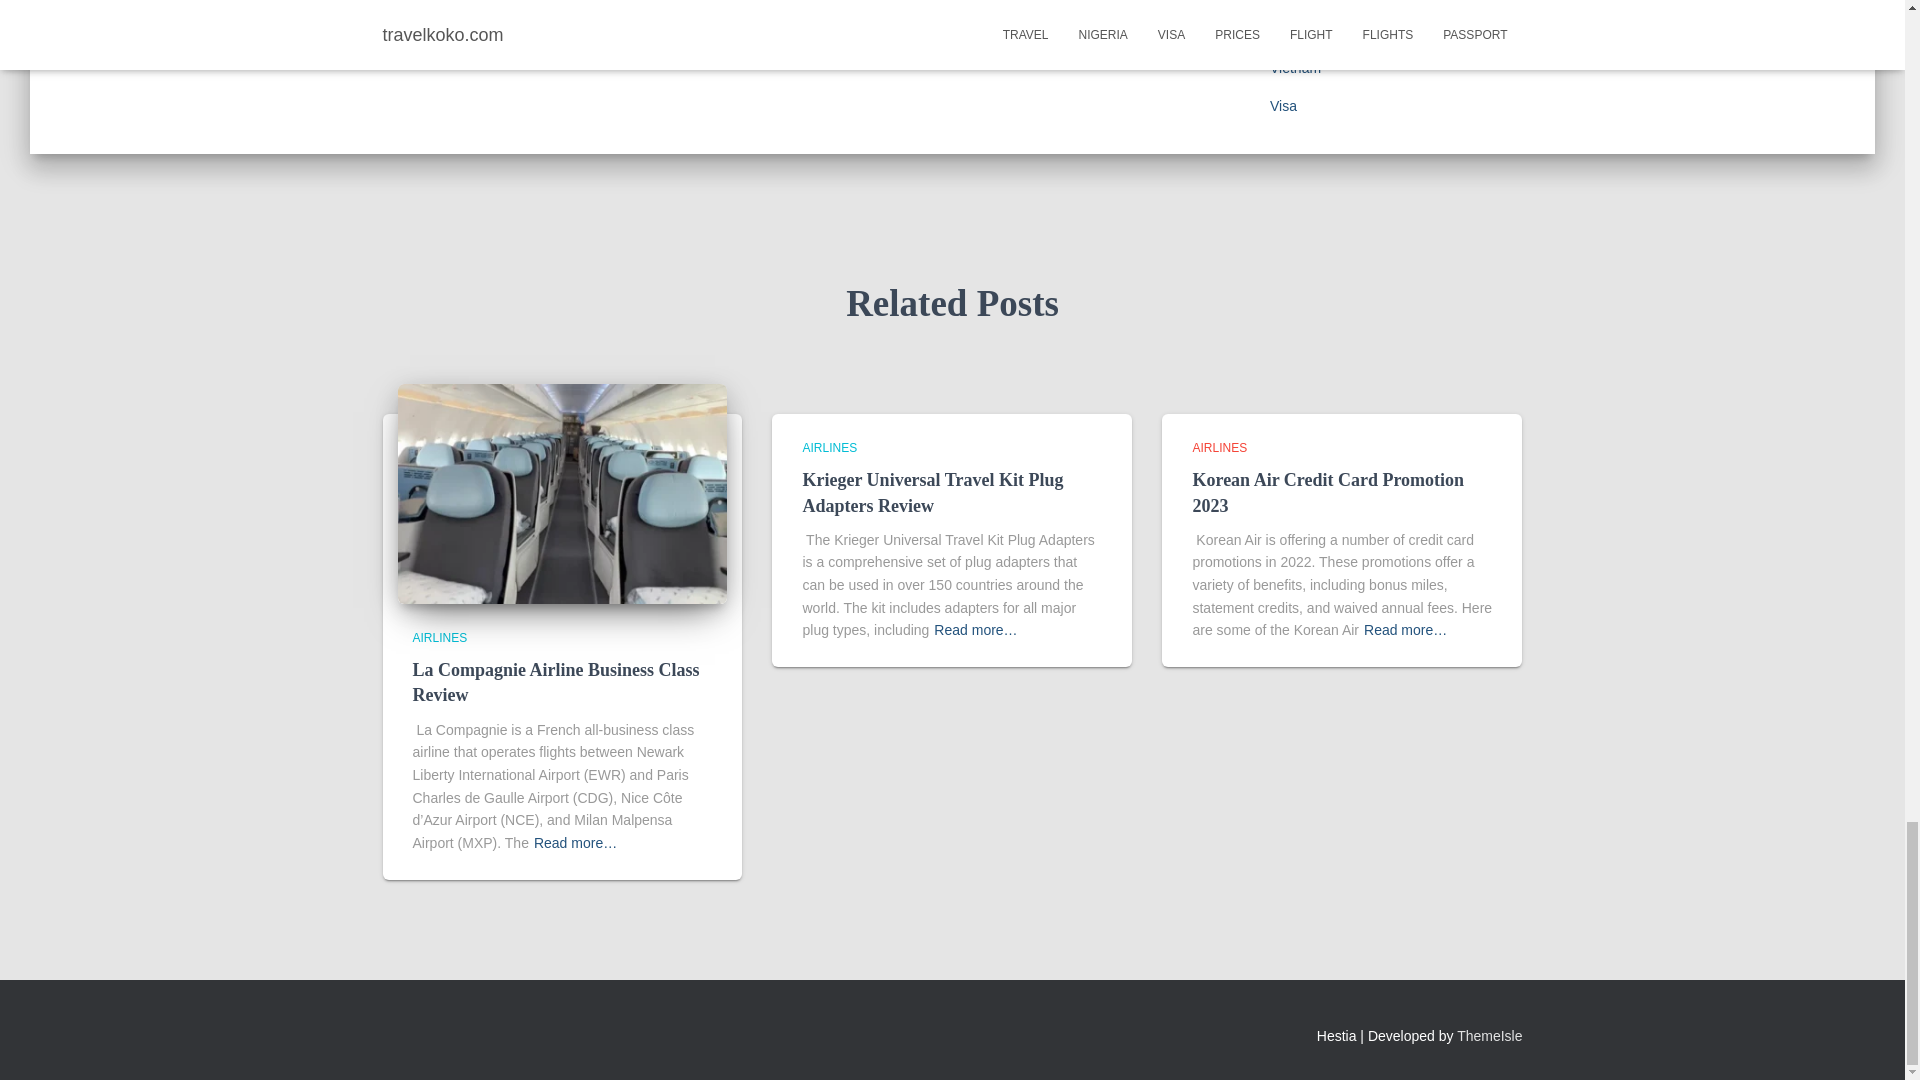  Describe the element at coordinates (439, 637) in the screenshot. I see `View all posts in Airlines` at that location.